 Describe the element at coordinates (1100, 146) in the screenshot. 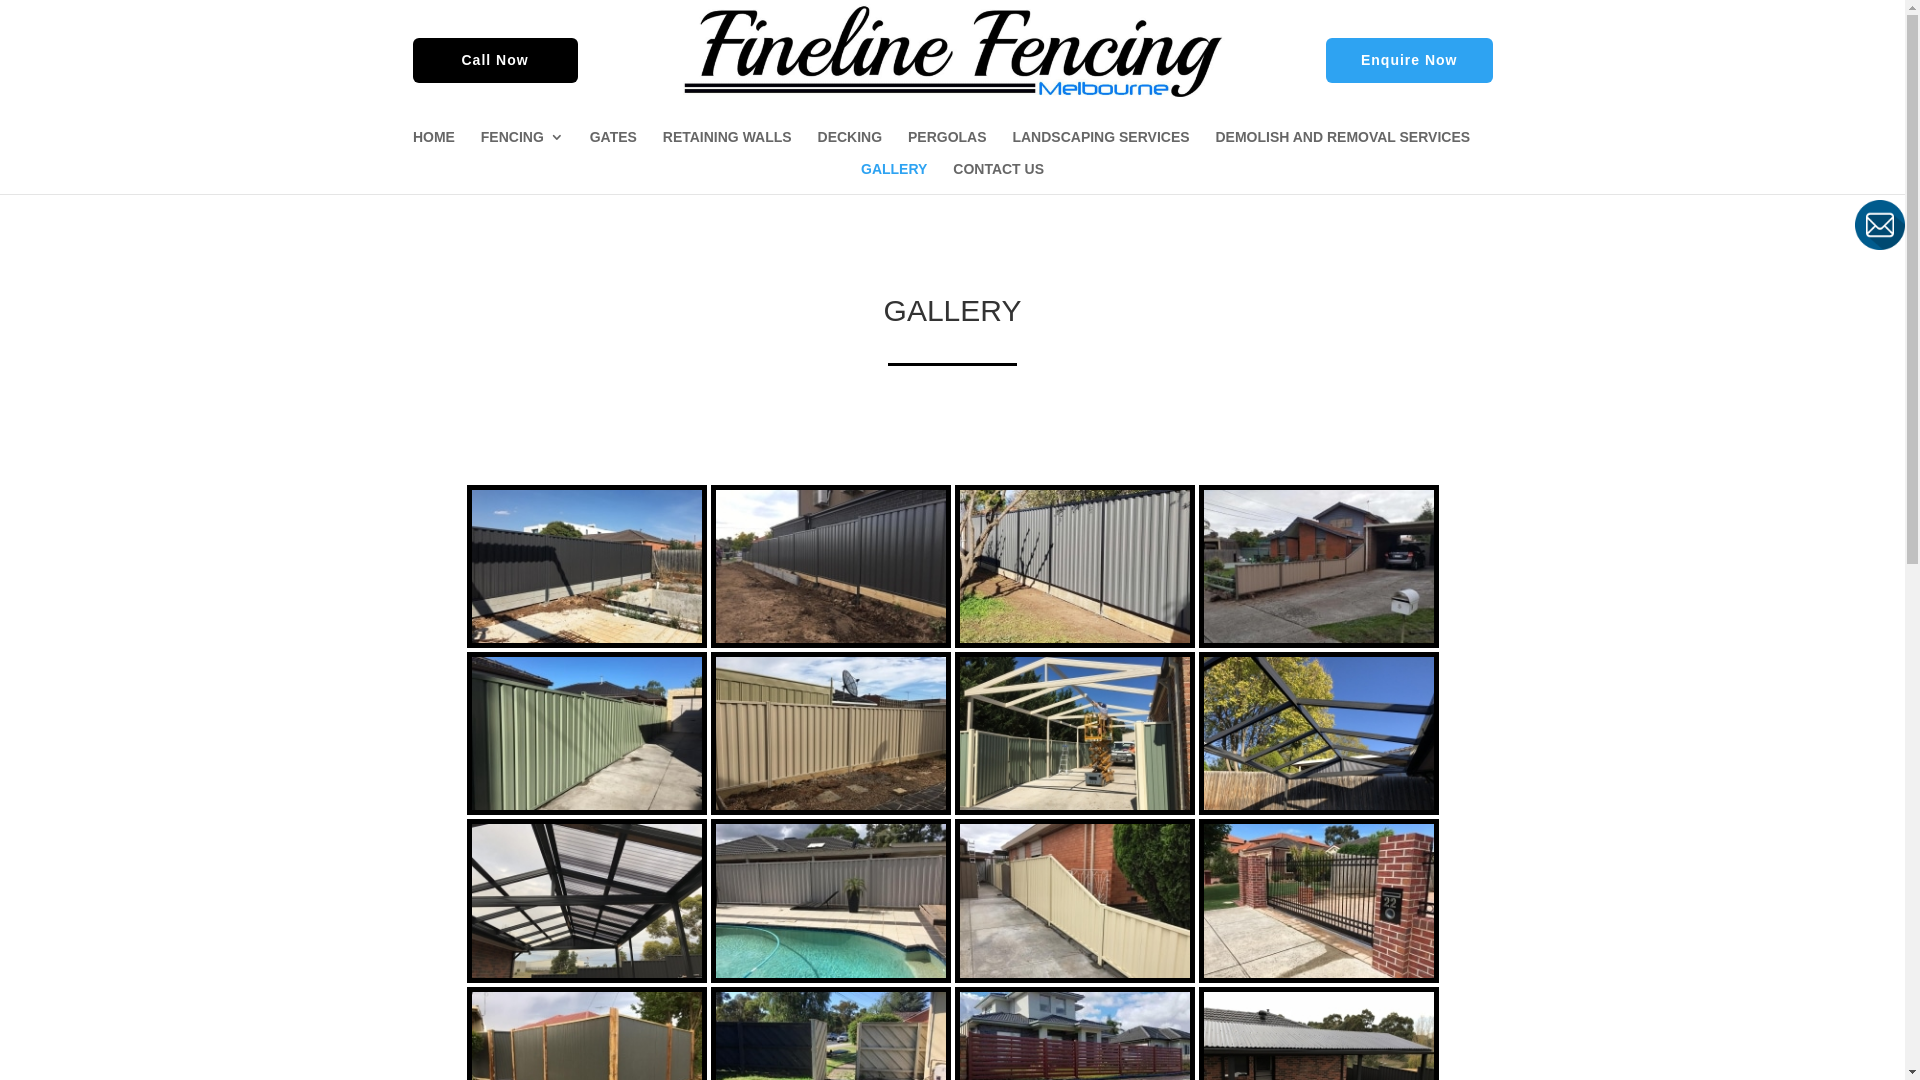

I see `LANDSCAPING SERVICES` at that location.